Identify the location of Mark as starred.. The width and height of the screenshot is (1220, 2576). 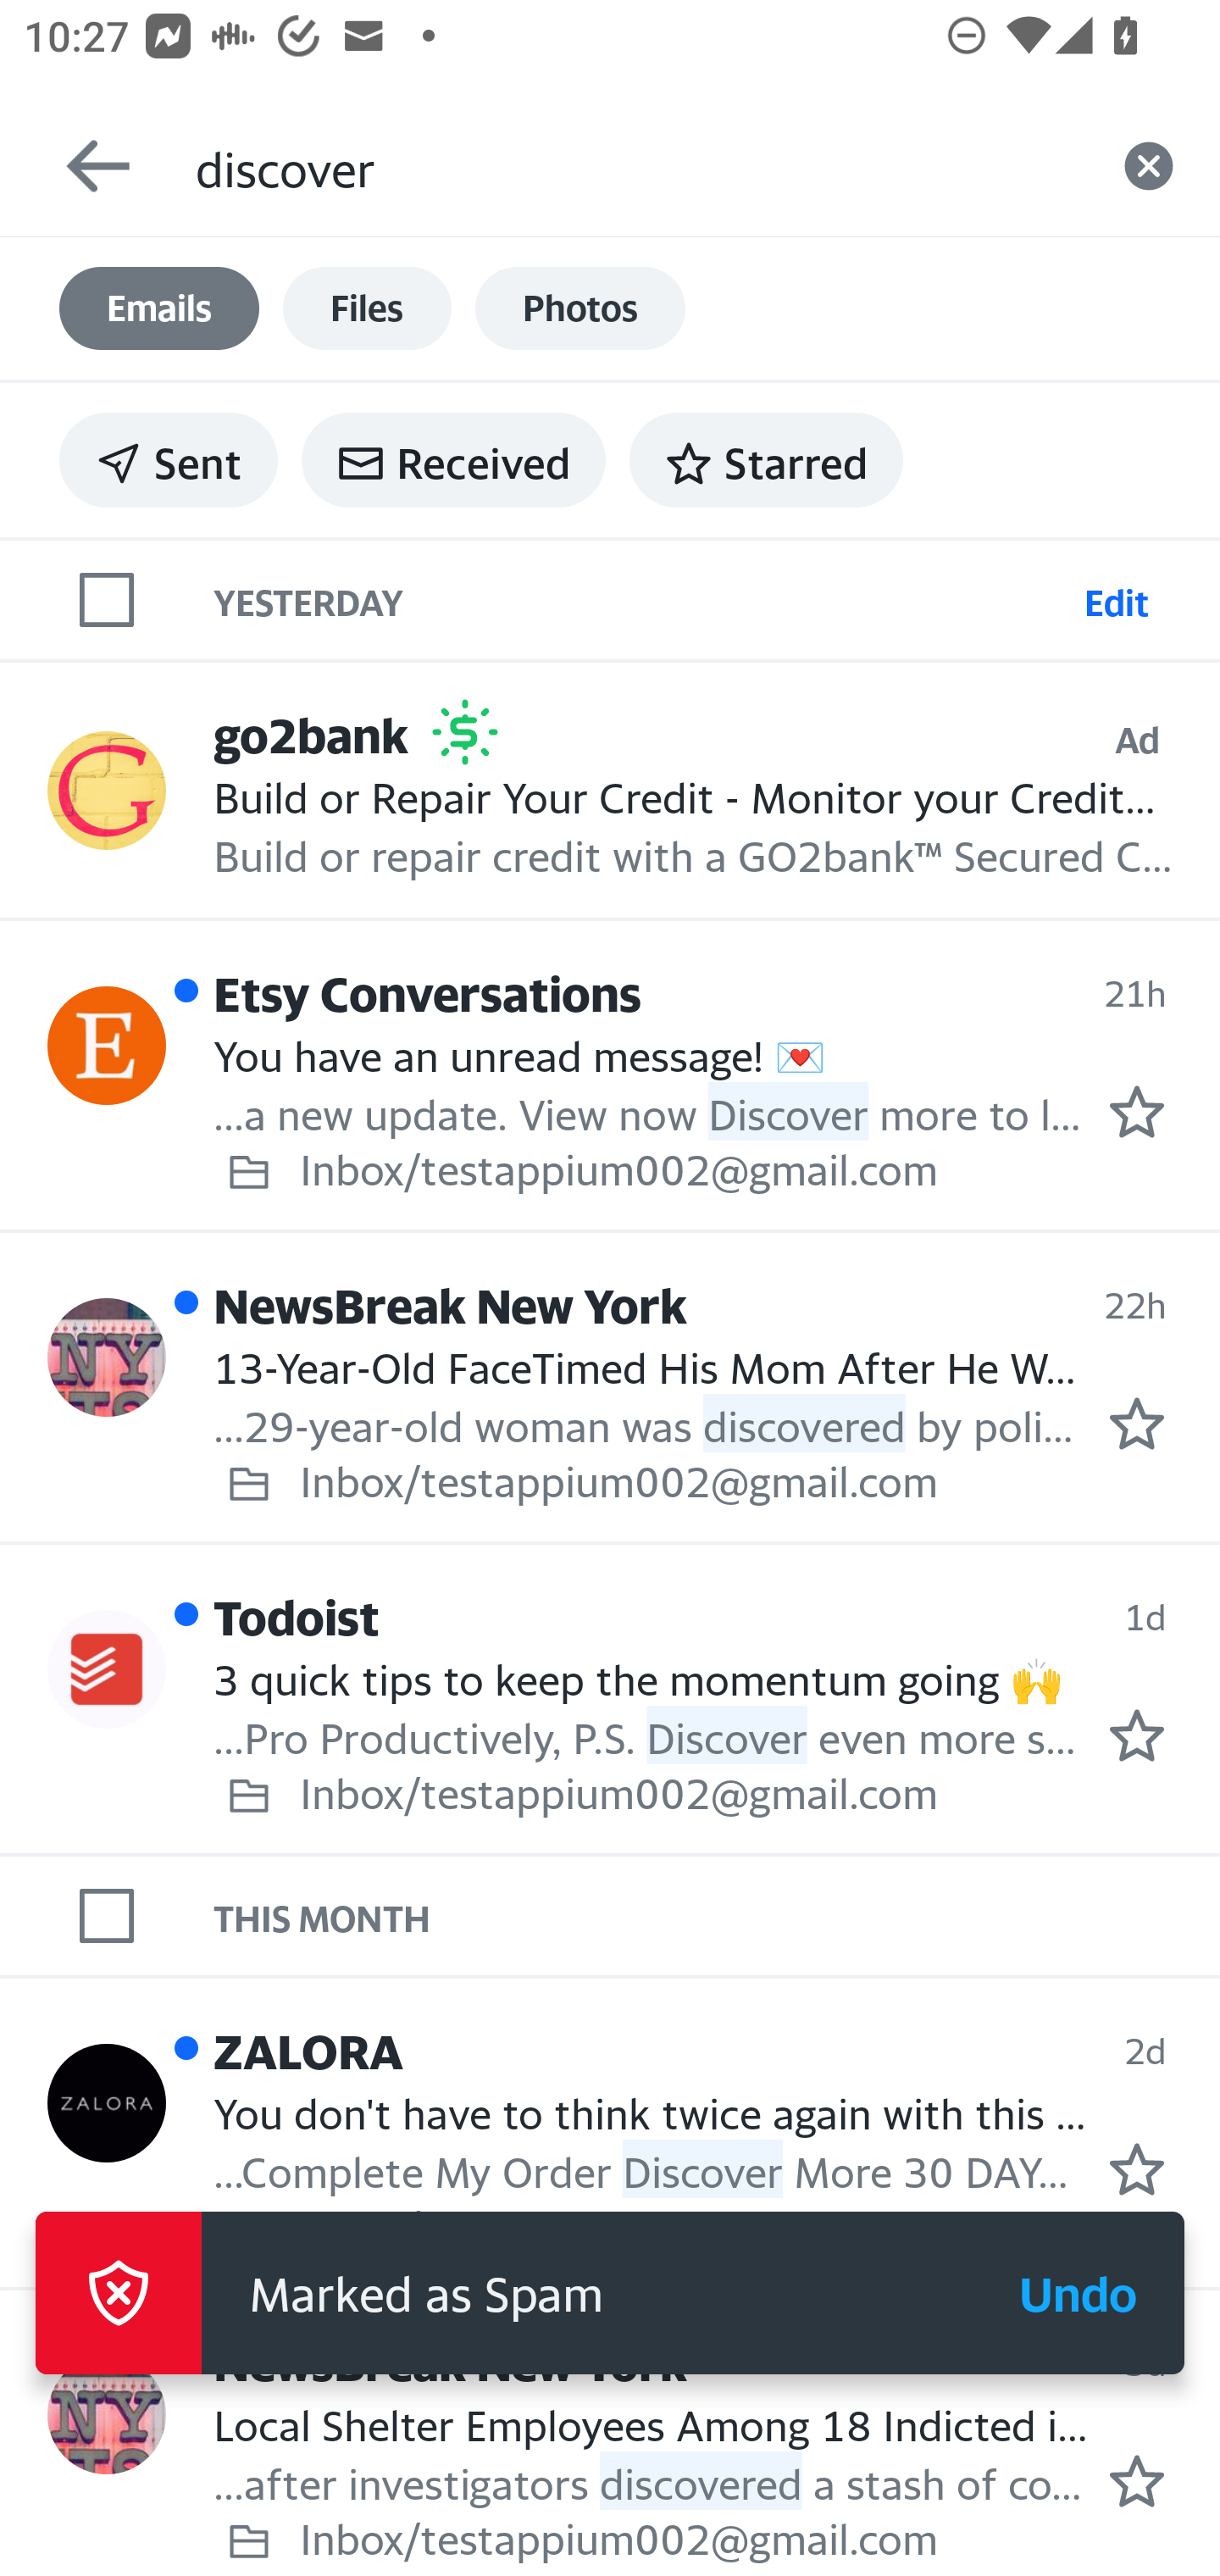
(1137, 1423).